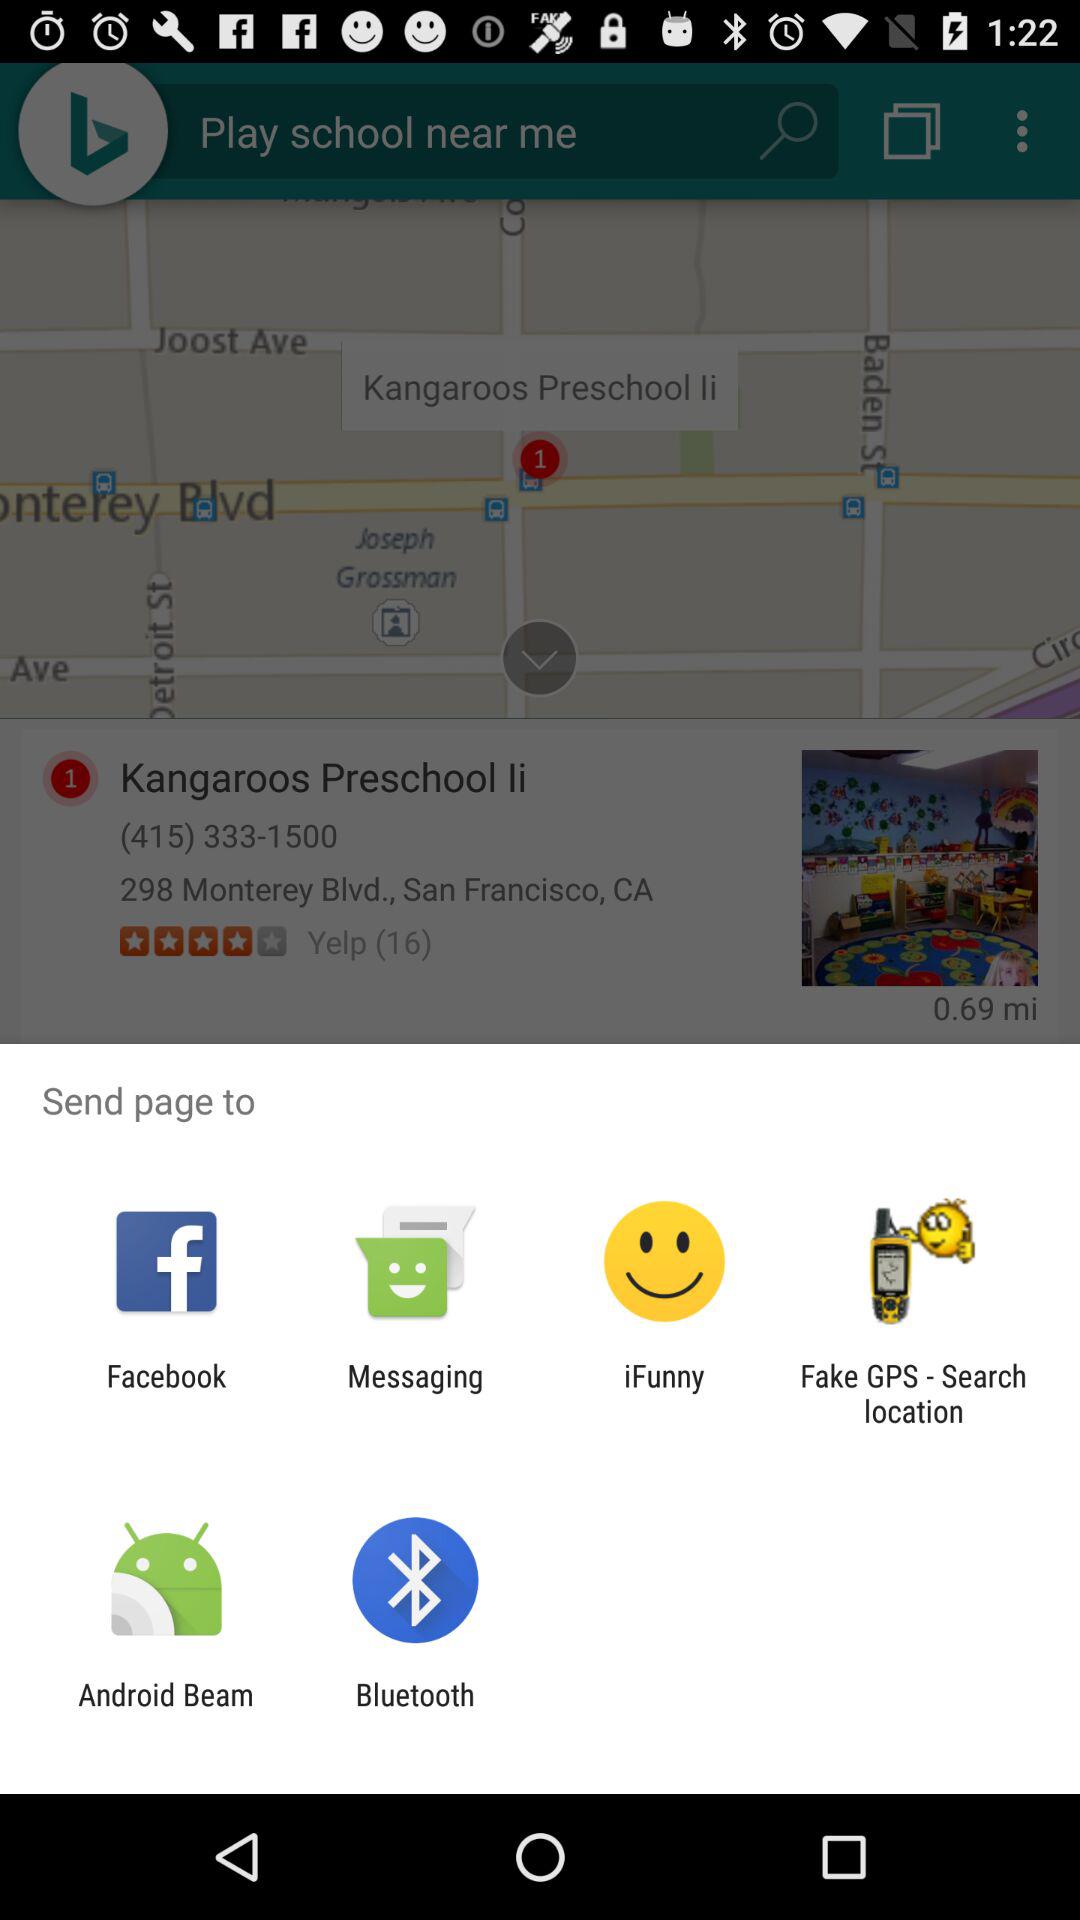  What do you see at coordinates (664, 1393) in the screenshot?
I see `press ifunny item` at bounding box center [664, 1393].